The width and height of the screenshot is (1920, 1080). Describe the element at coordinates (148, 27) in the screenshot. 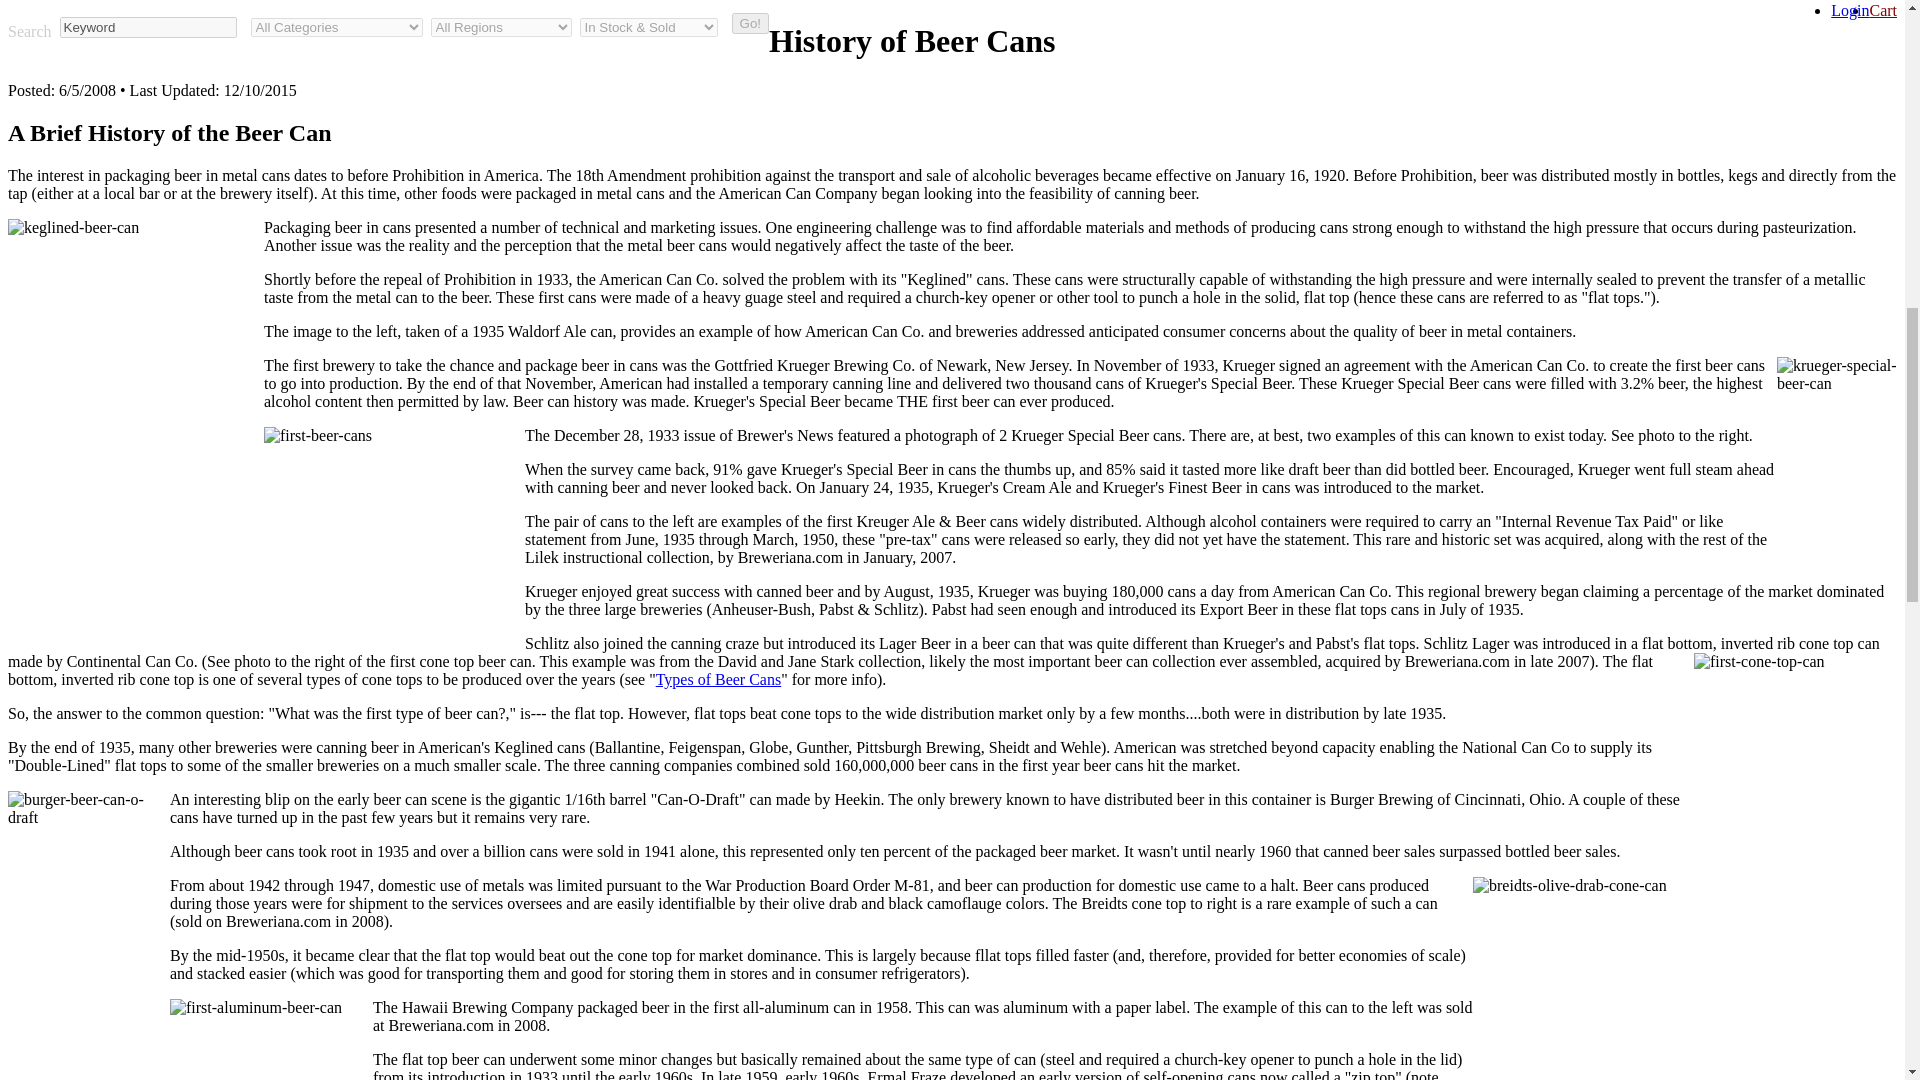

I see `Keyword` at that location.